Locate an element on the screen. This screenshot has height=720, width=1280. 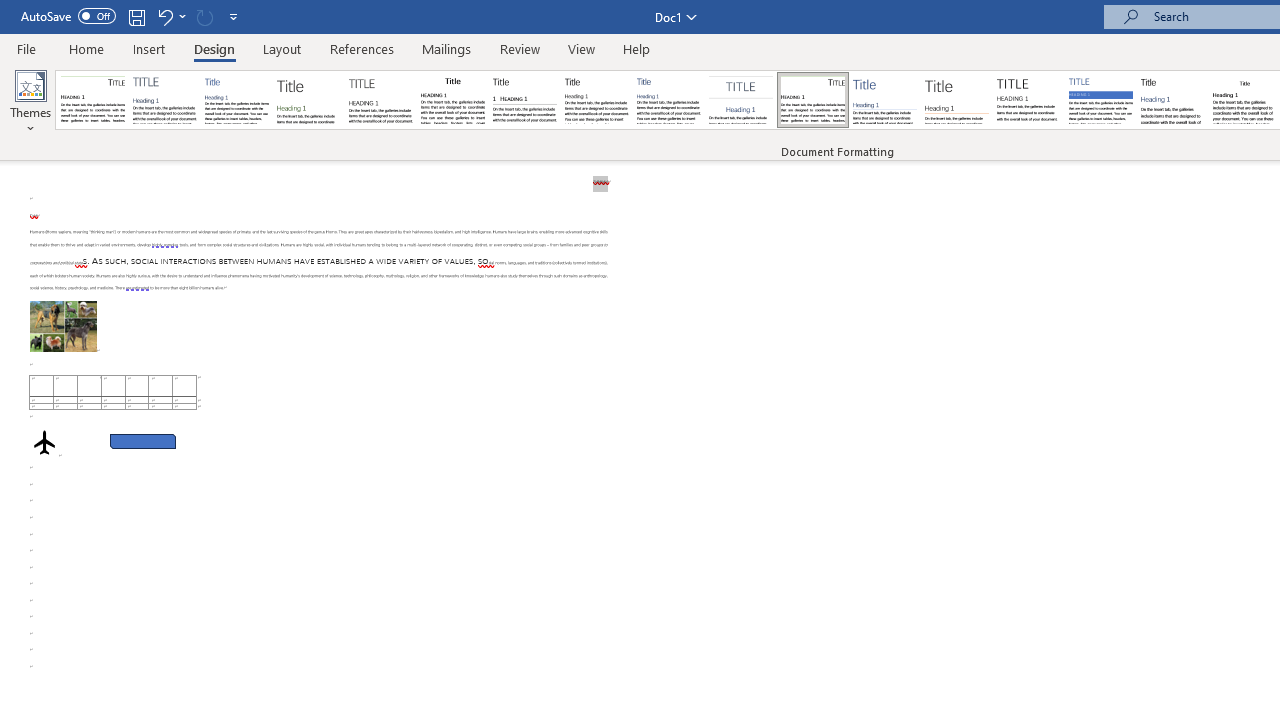
Black & White (Capitalized) is located at coordinates (381, 100).